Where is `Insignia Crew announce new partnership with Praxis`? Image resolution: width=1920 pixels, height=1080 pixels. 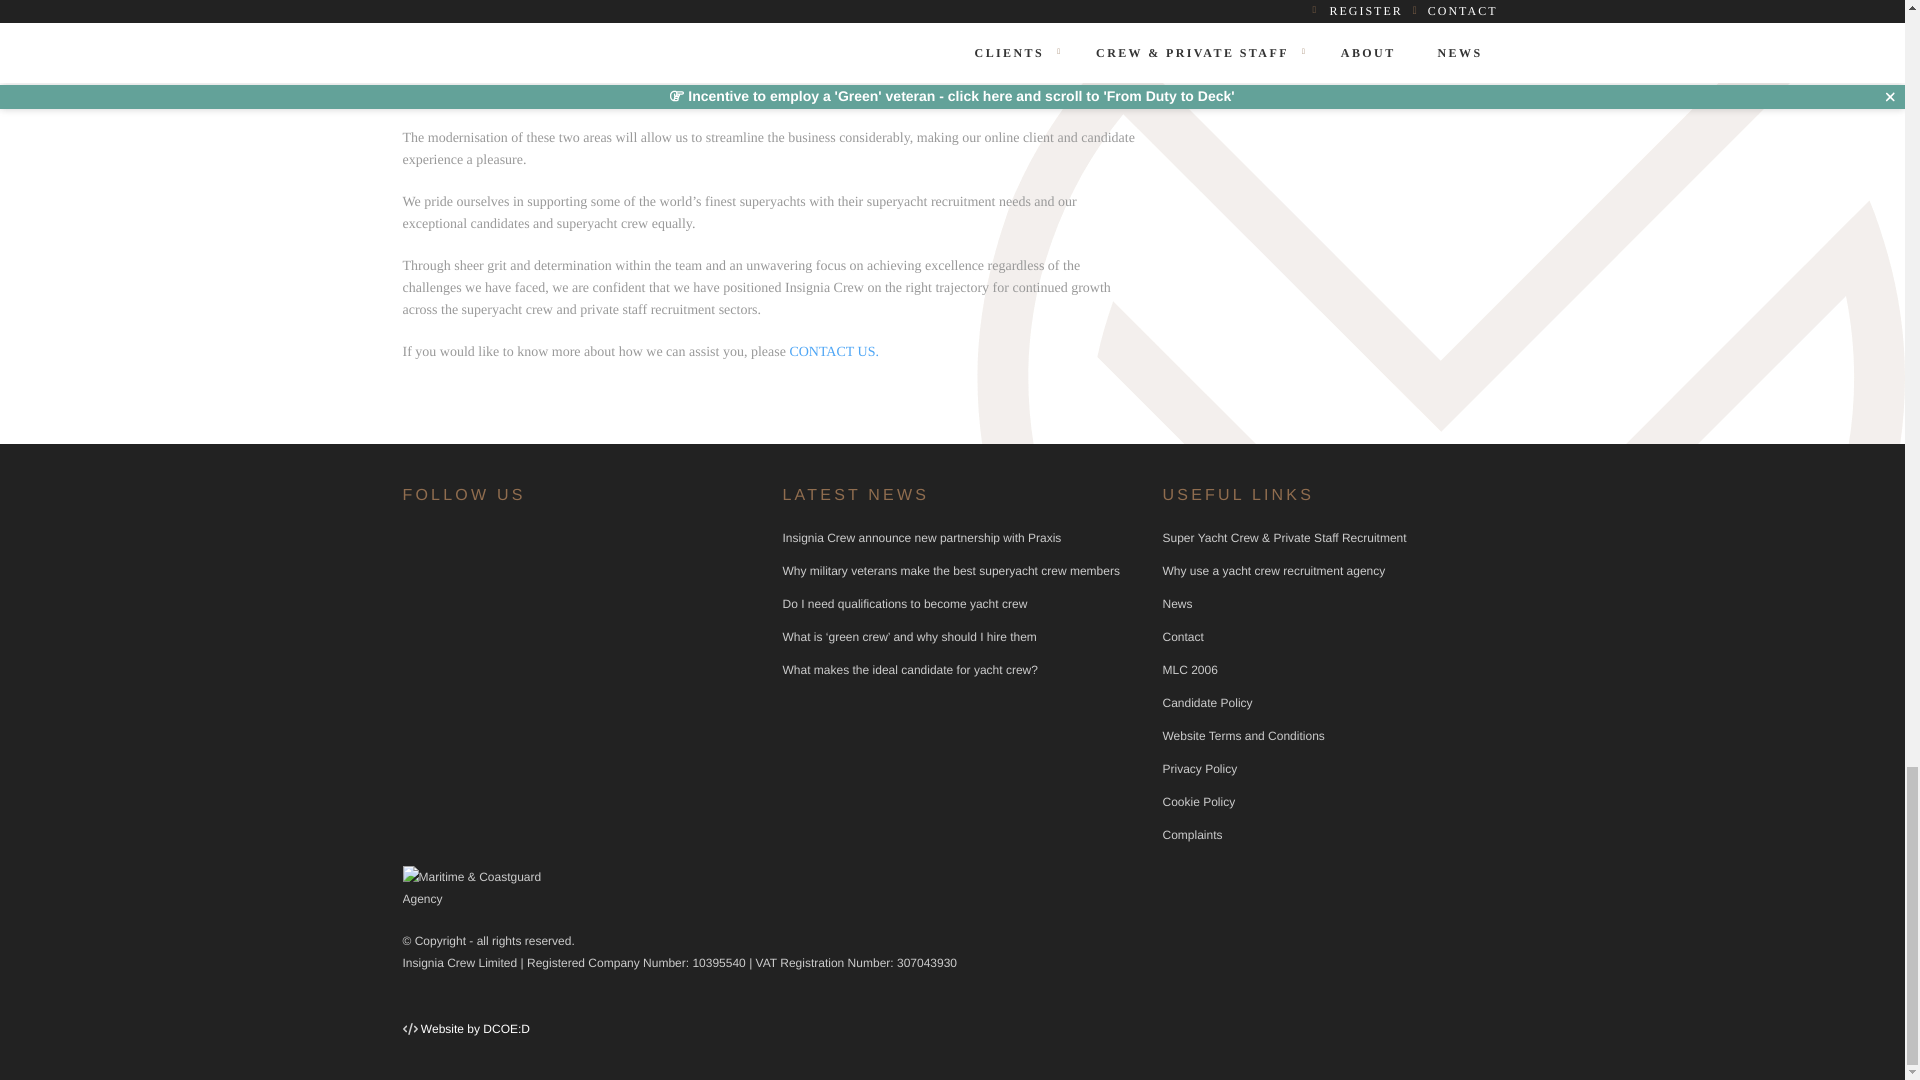
Insignia Crew announce new partnership with Praxis is located at coordinates (921, 538).